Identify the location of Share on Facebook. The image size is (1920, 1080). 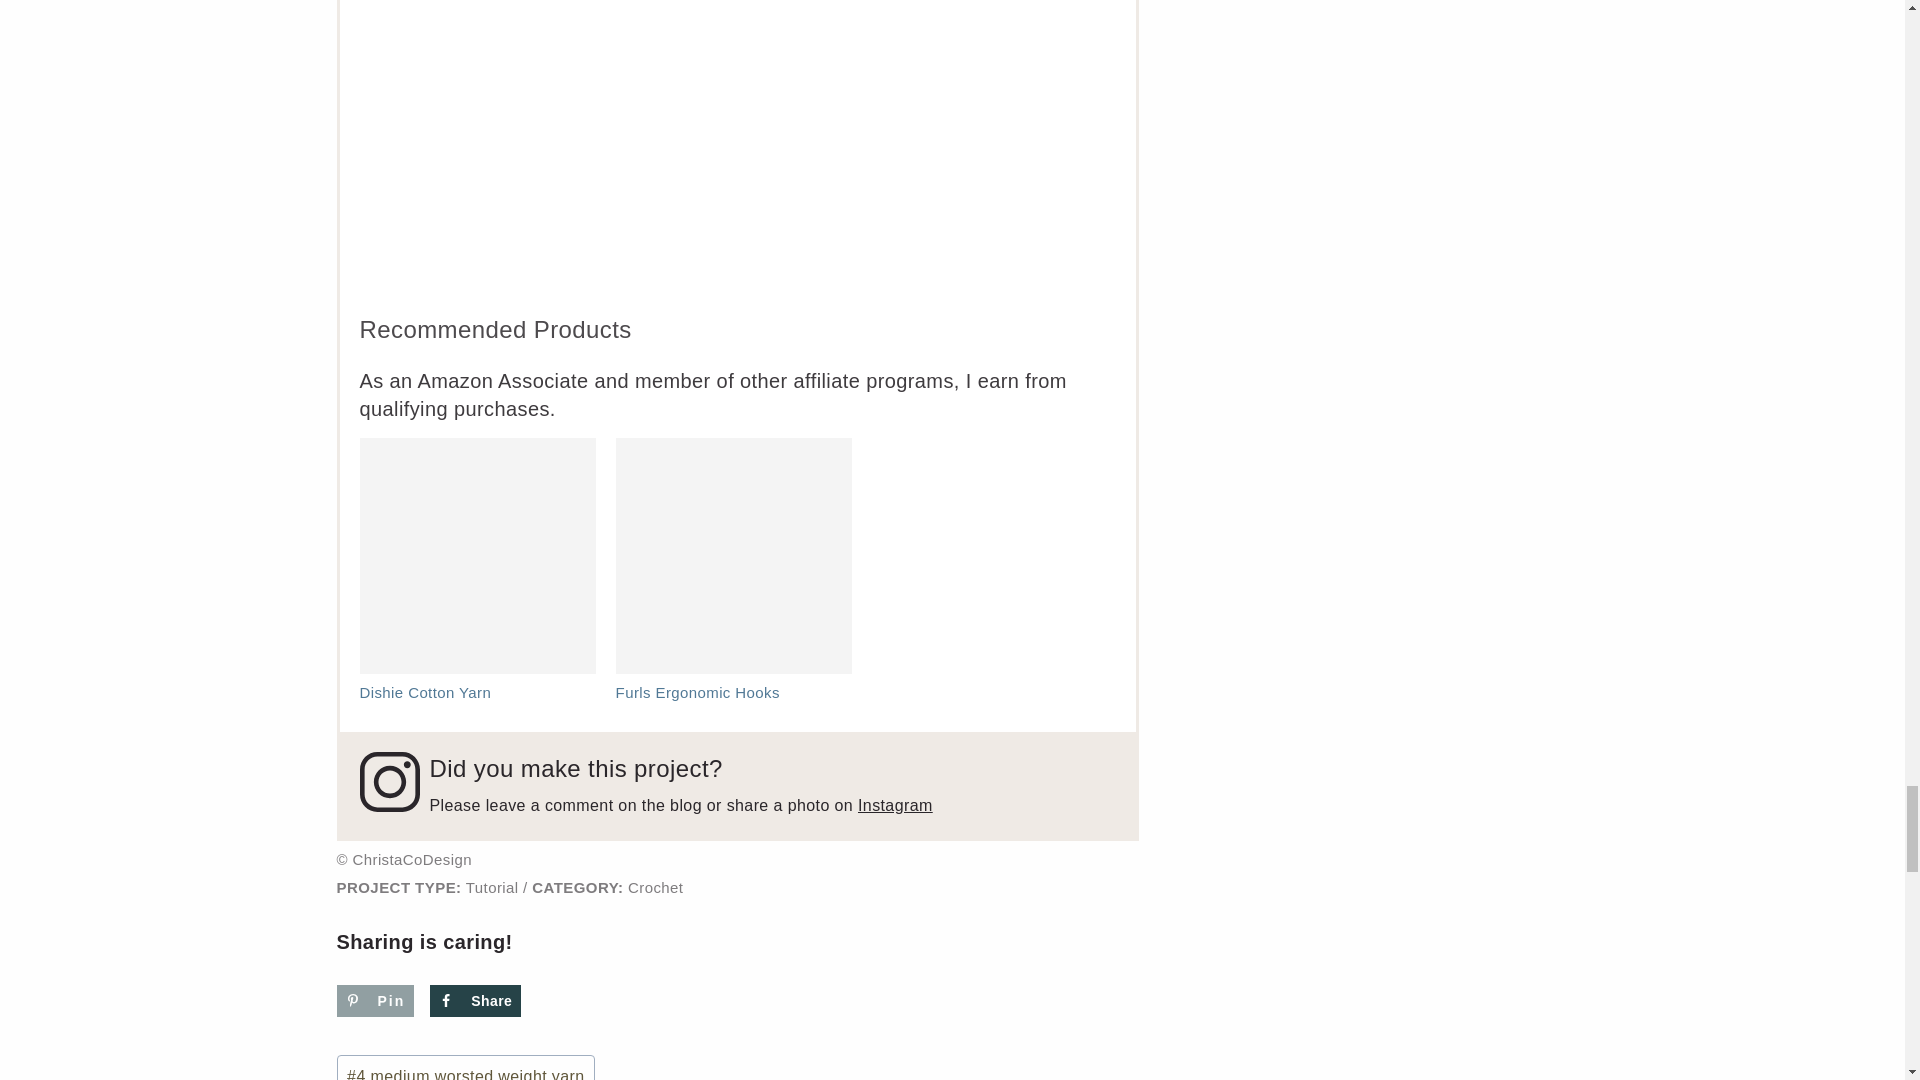
(475, 1000).